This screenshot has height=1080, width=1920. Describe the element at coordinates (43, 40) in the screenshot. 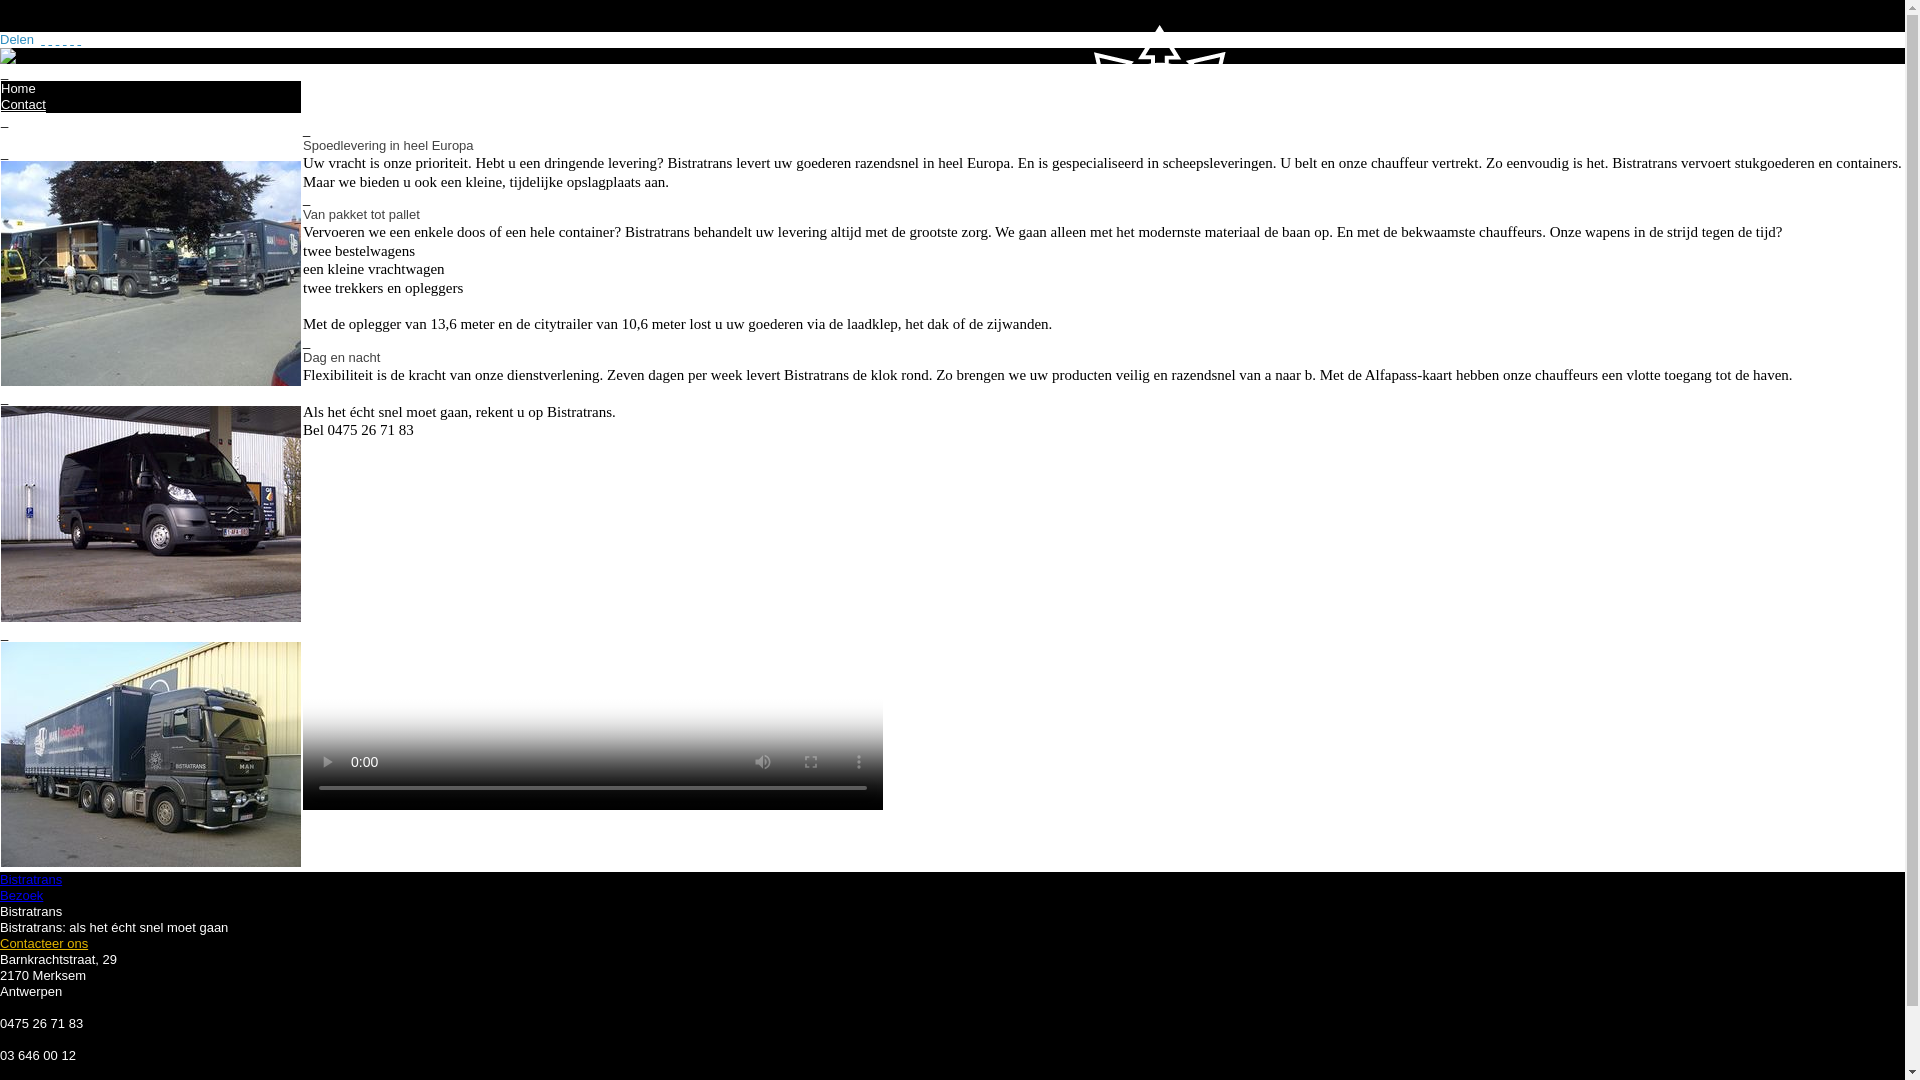

I see ` ` at that location.